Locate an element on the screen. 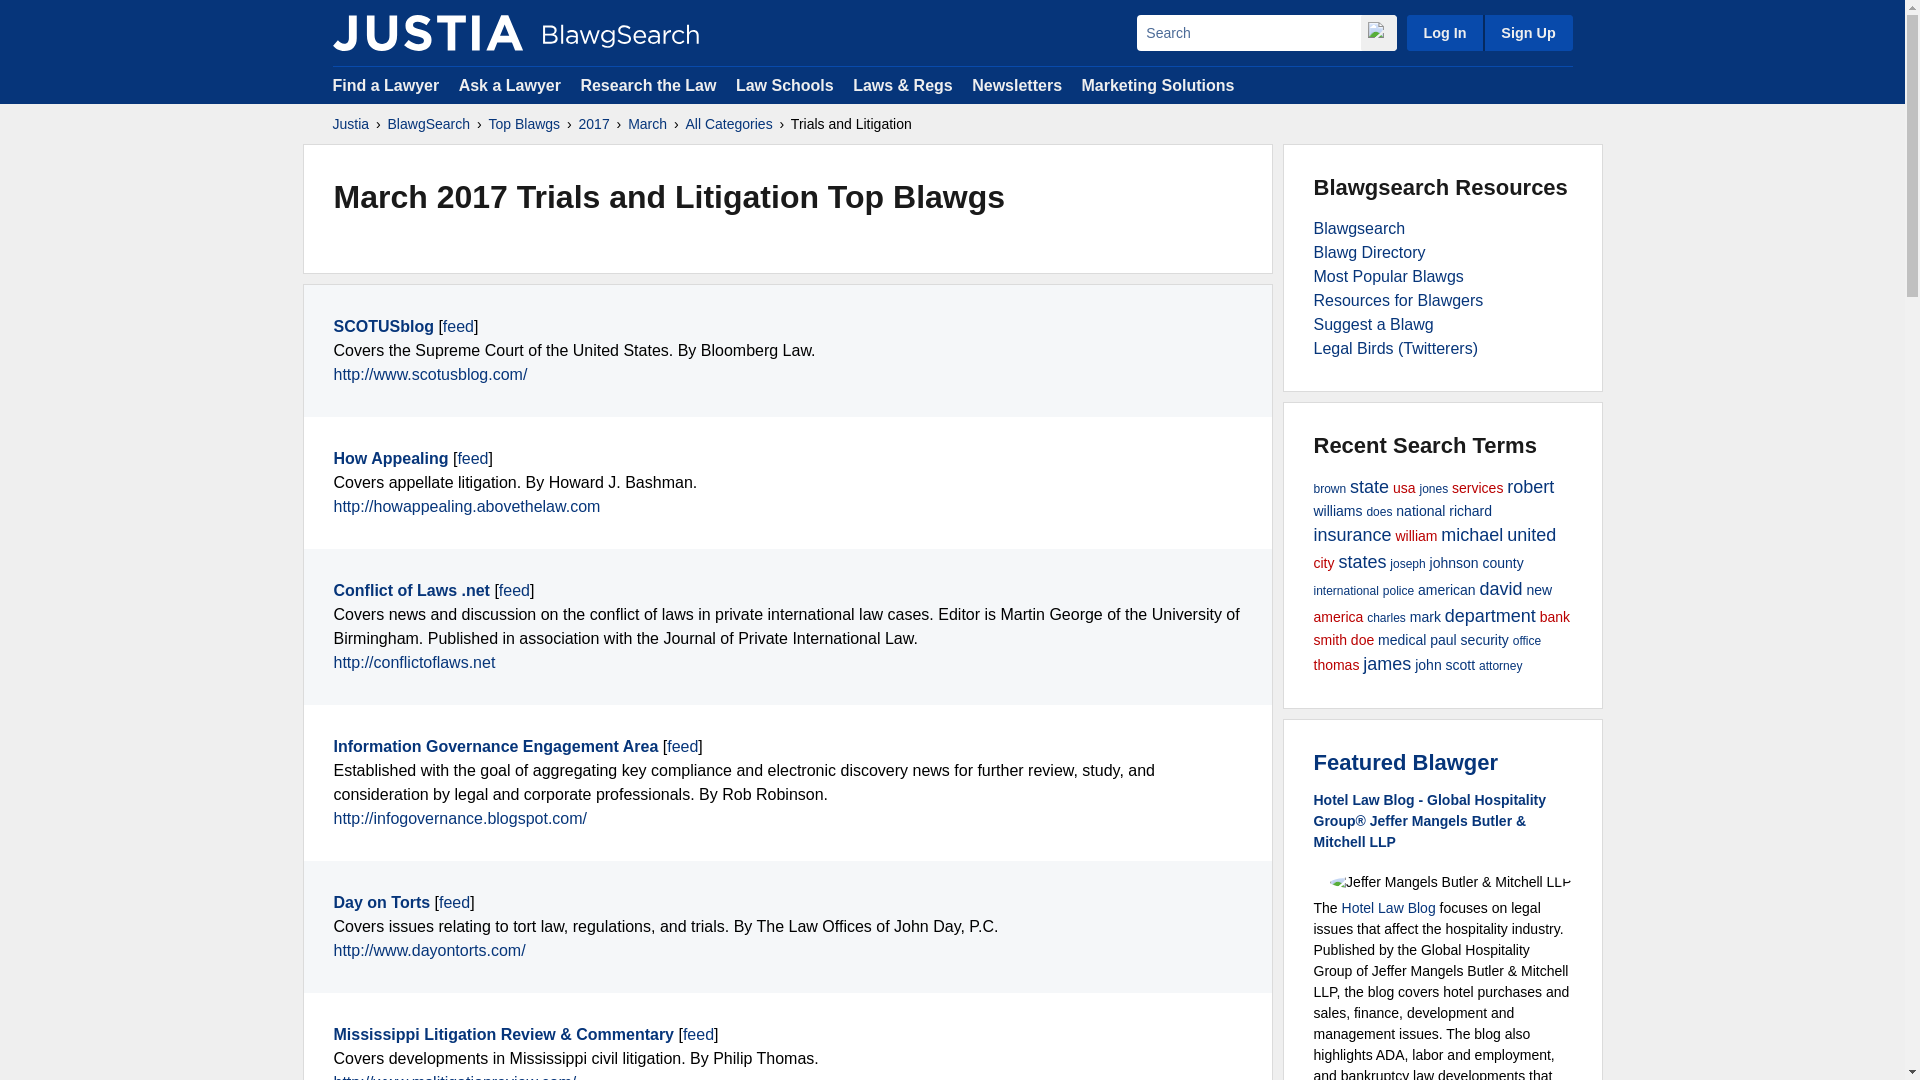 This screenshot has height=1080, width=1920. Log In is located at coordinates (1444, 32).